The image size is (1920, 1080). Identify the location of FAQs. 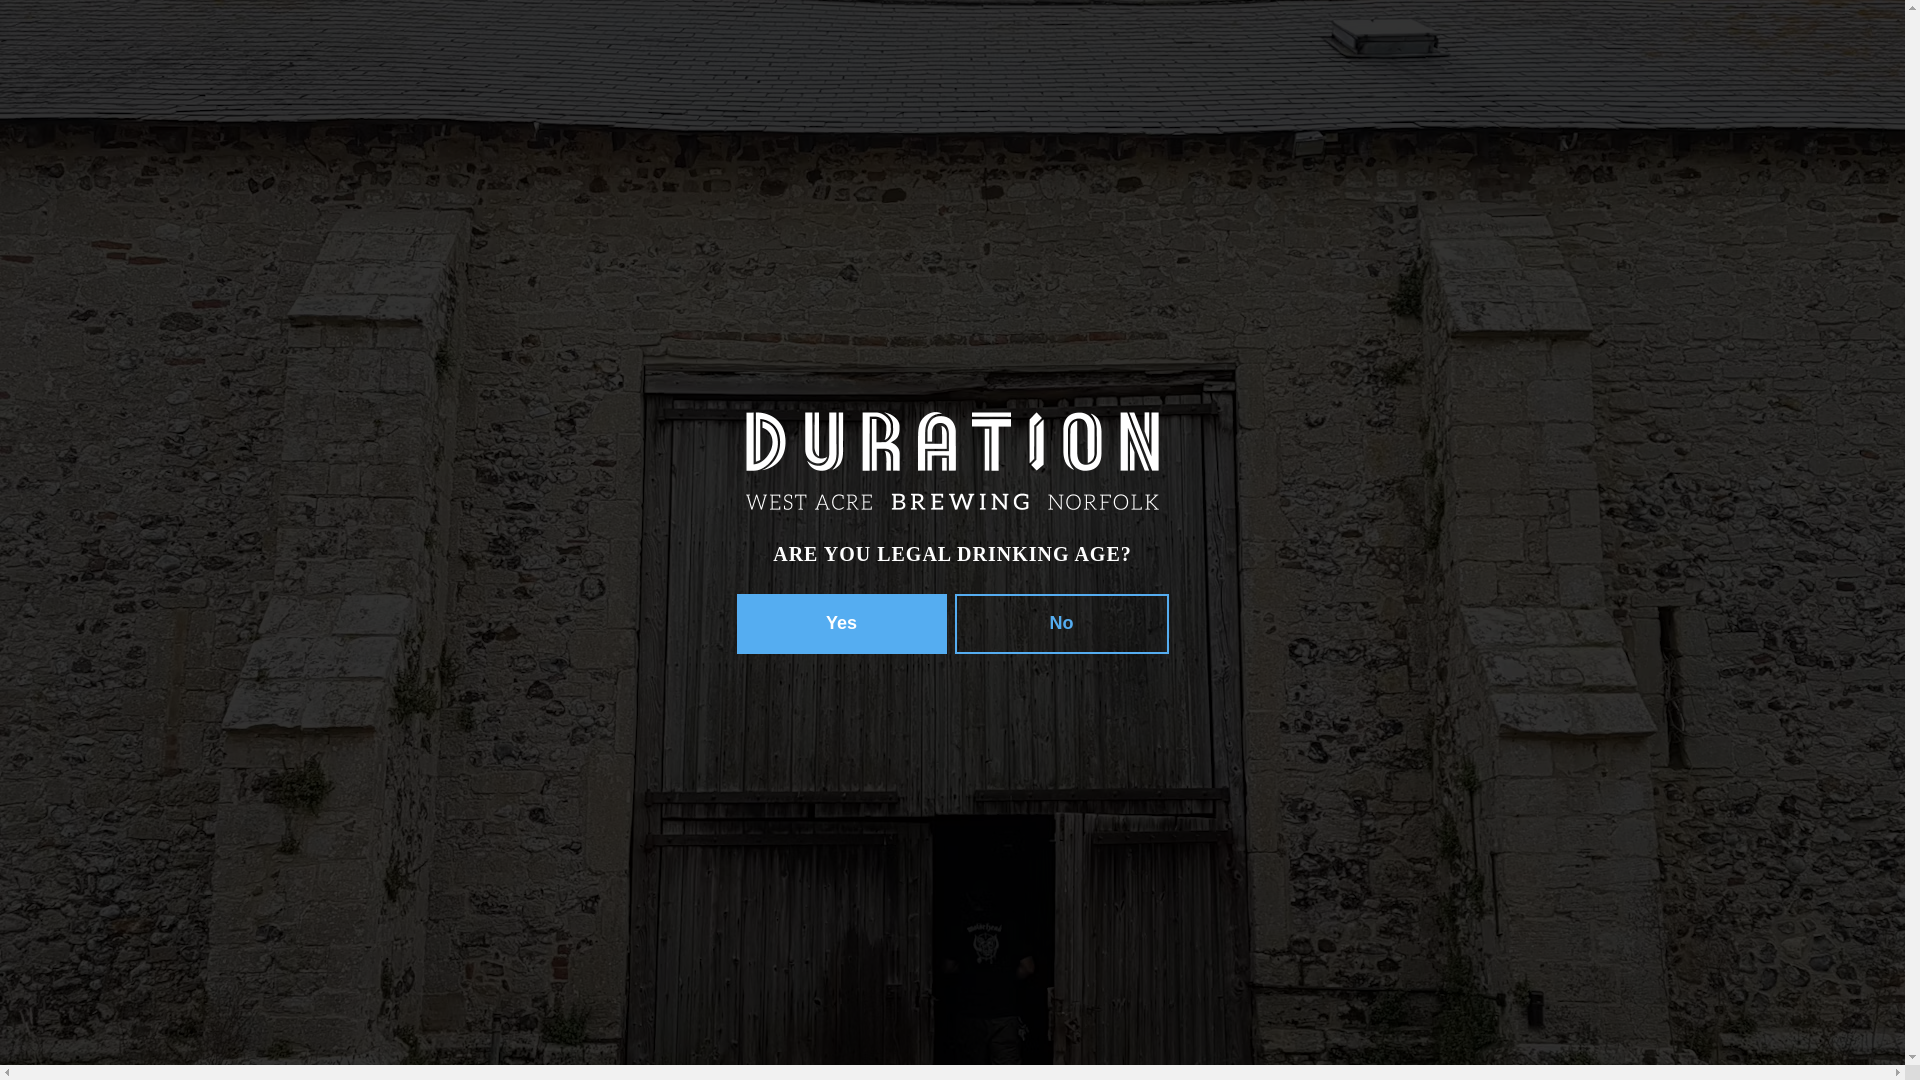
(1640, 40).